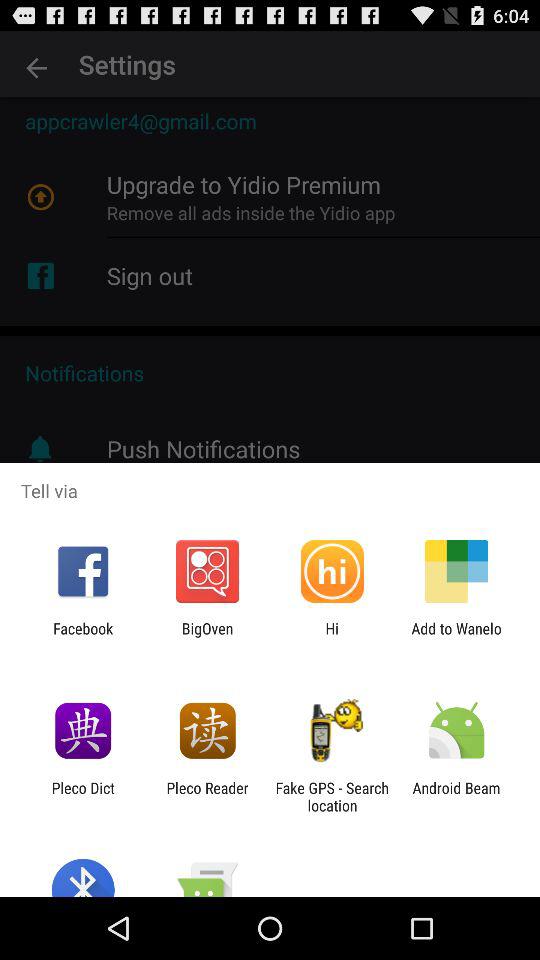 The width and height of the screenshot is (540, 960). I want to click on tap the icon next to the add to wanelo item, so click(332, 637).